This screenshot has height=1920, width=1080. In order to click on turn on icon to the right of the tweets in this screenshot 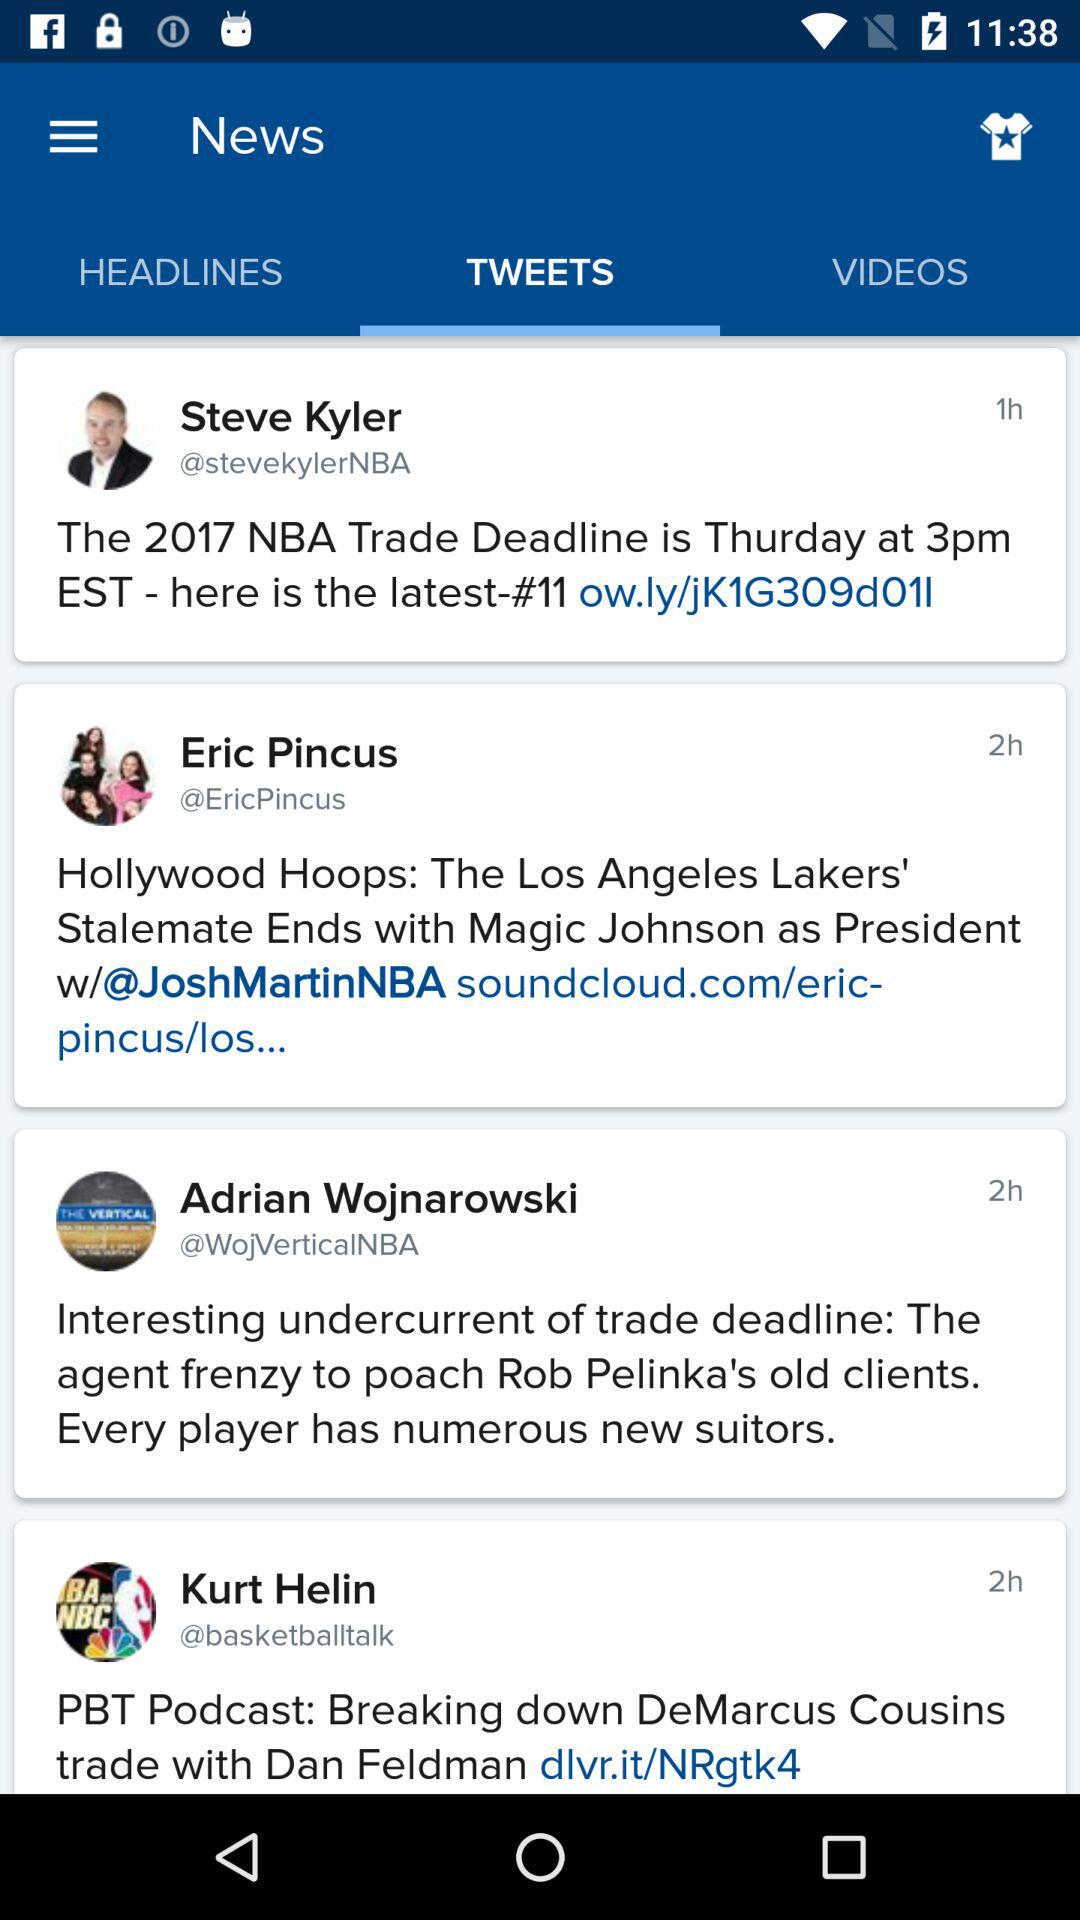, I will do `click(1006, 136)`.